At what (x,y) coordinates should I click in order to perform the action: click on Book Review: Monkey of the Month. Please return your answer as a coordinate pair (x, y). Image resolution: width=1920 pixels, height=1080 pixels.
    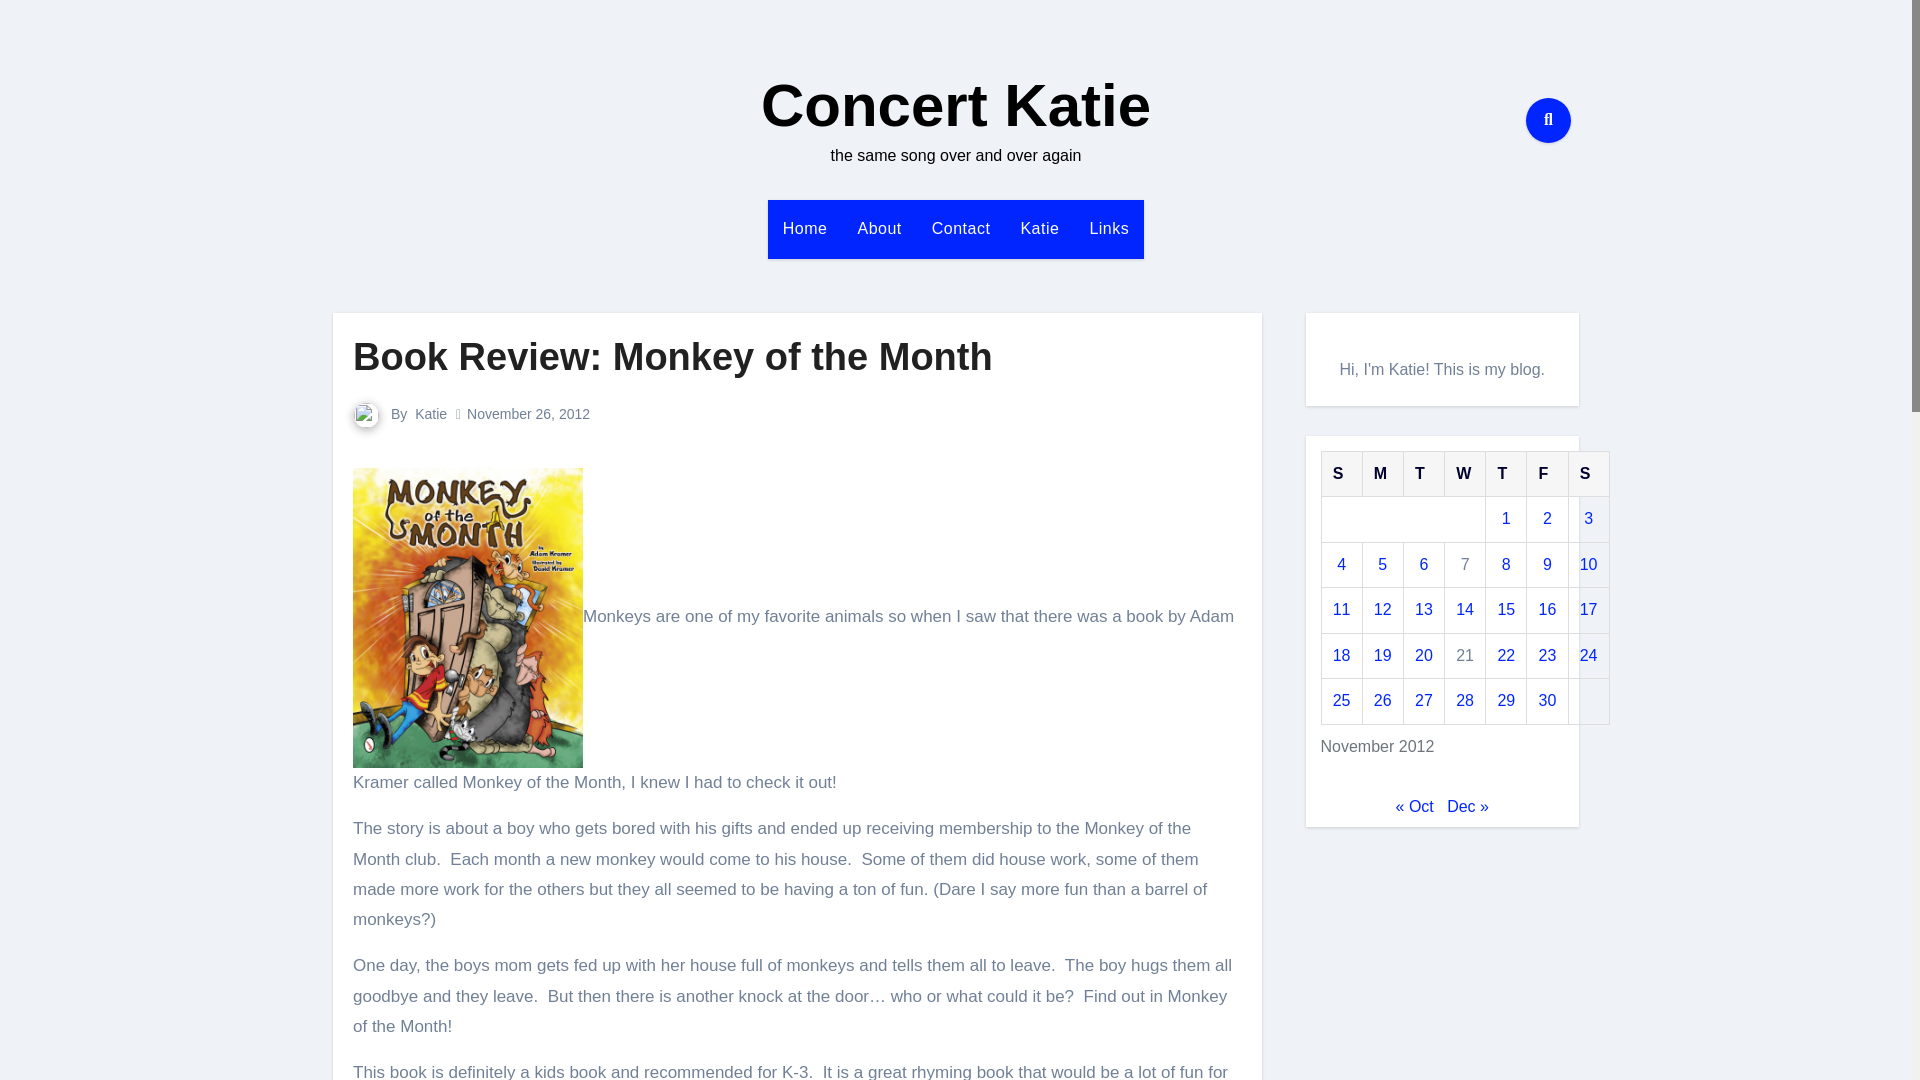
    Looking at the image, I should click on (672, 356).